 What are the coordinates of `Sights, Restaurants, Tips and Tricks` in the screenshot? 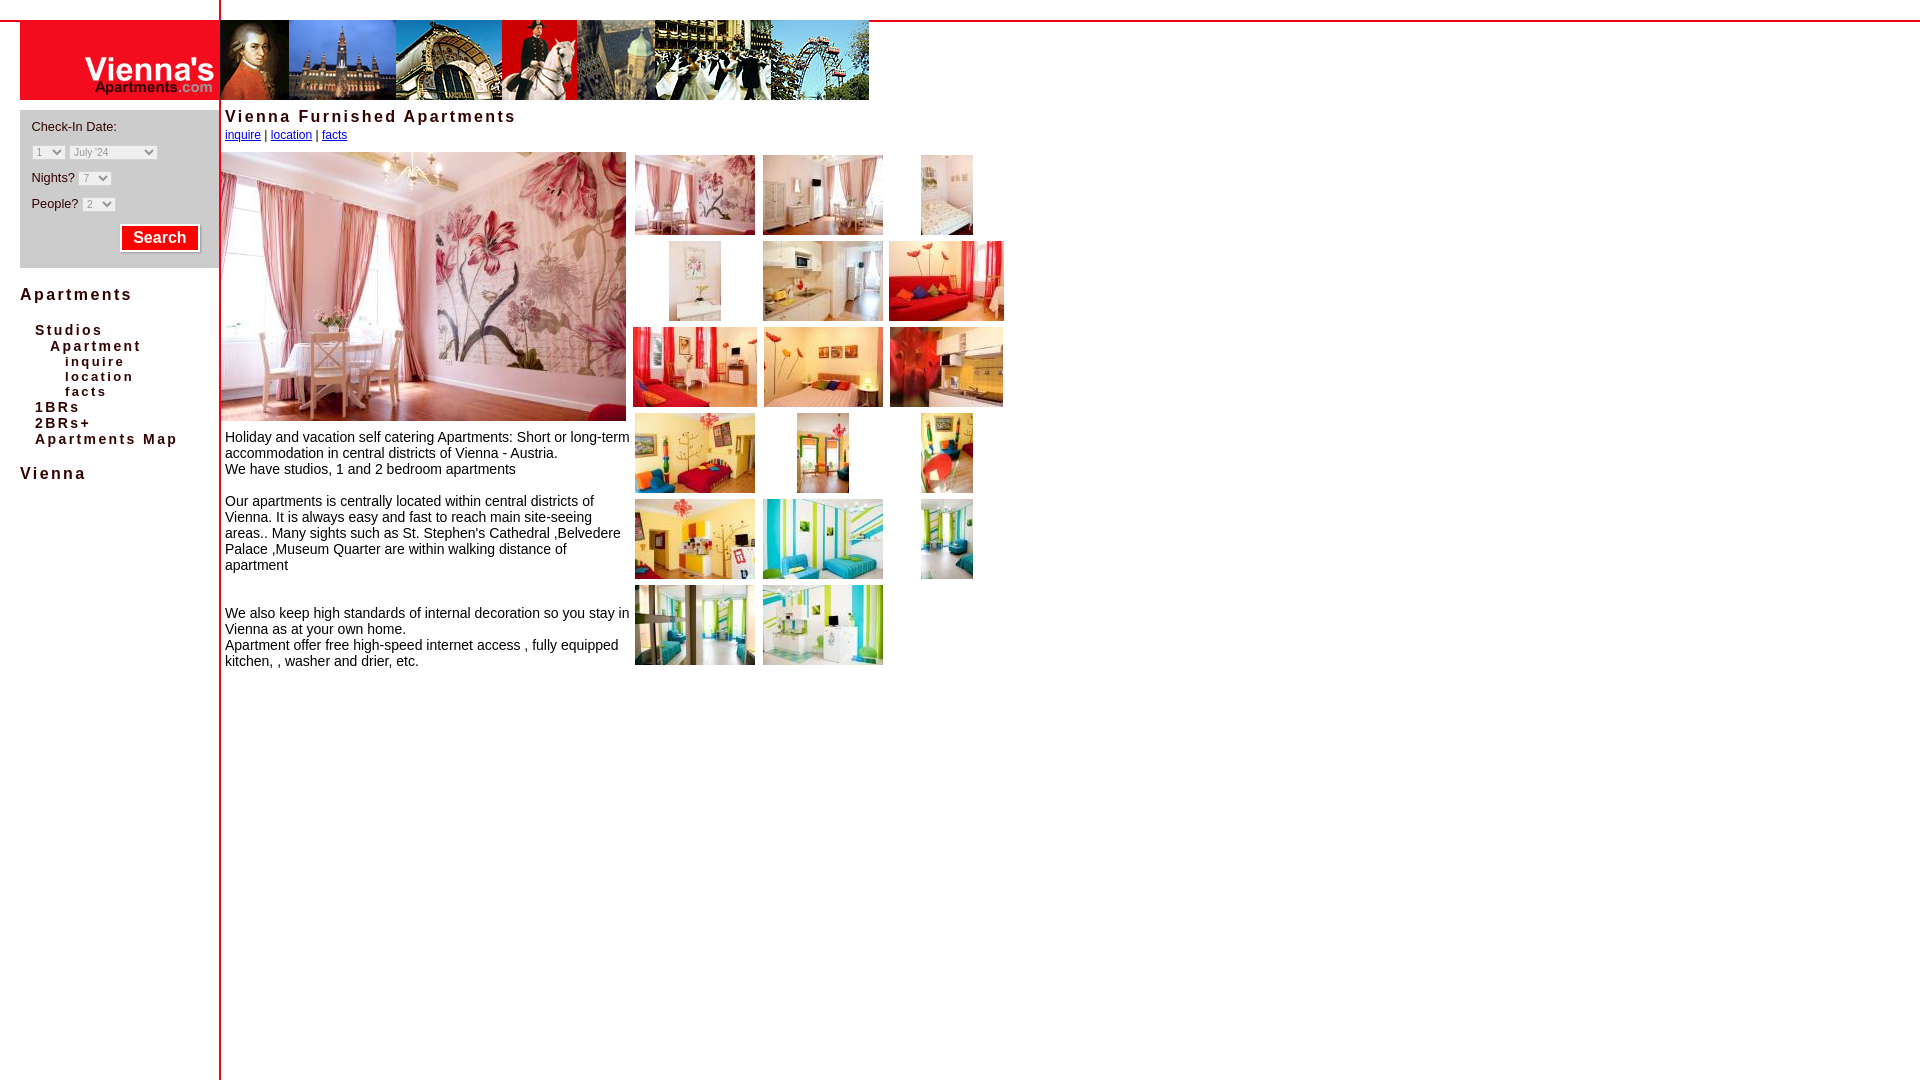 It's located at (52, 473).